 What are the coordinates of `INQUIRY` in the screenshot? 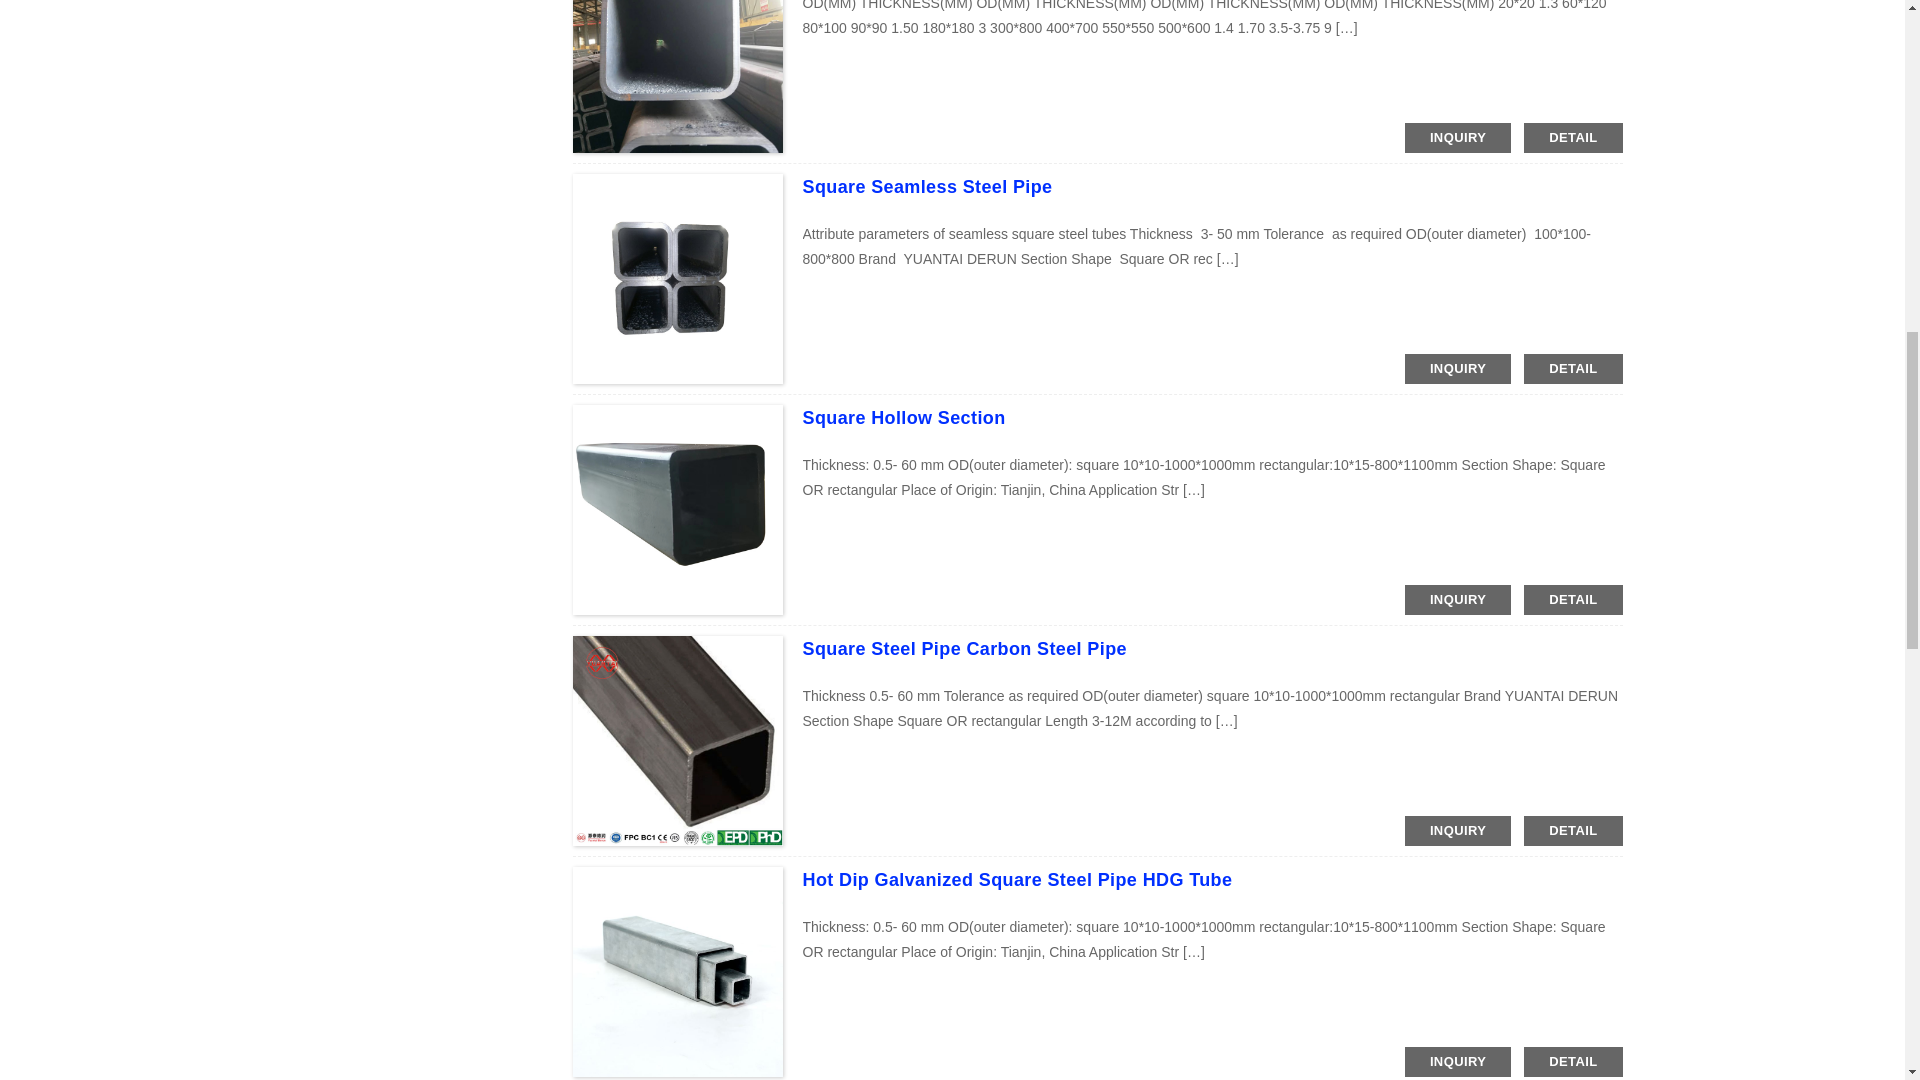 It's located at (1458, 600).